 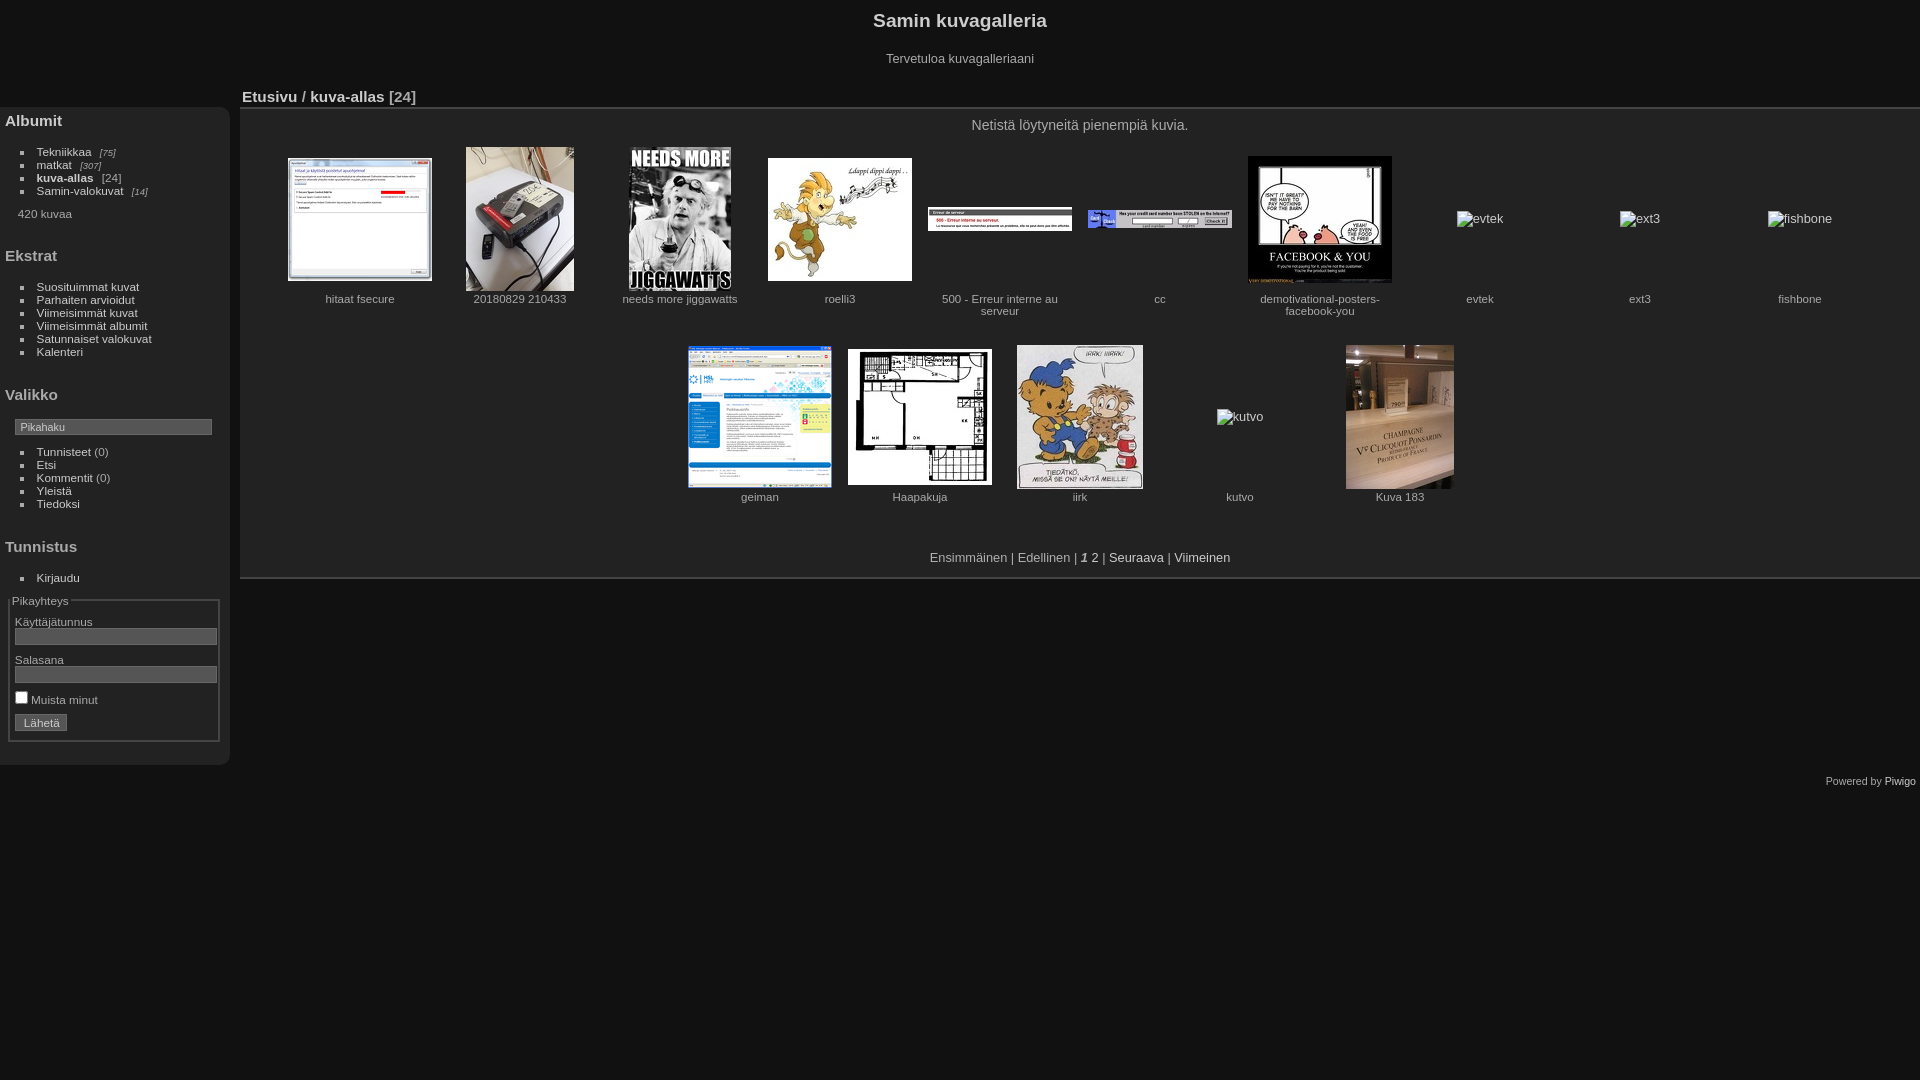 What do you see at coordinates (64, 152) in the screenshot?
I see `Tekniikkaa` at bounding box center [64, 152].